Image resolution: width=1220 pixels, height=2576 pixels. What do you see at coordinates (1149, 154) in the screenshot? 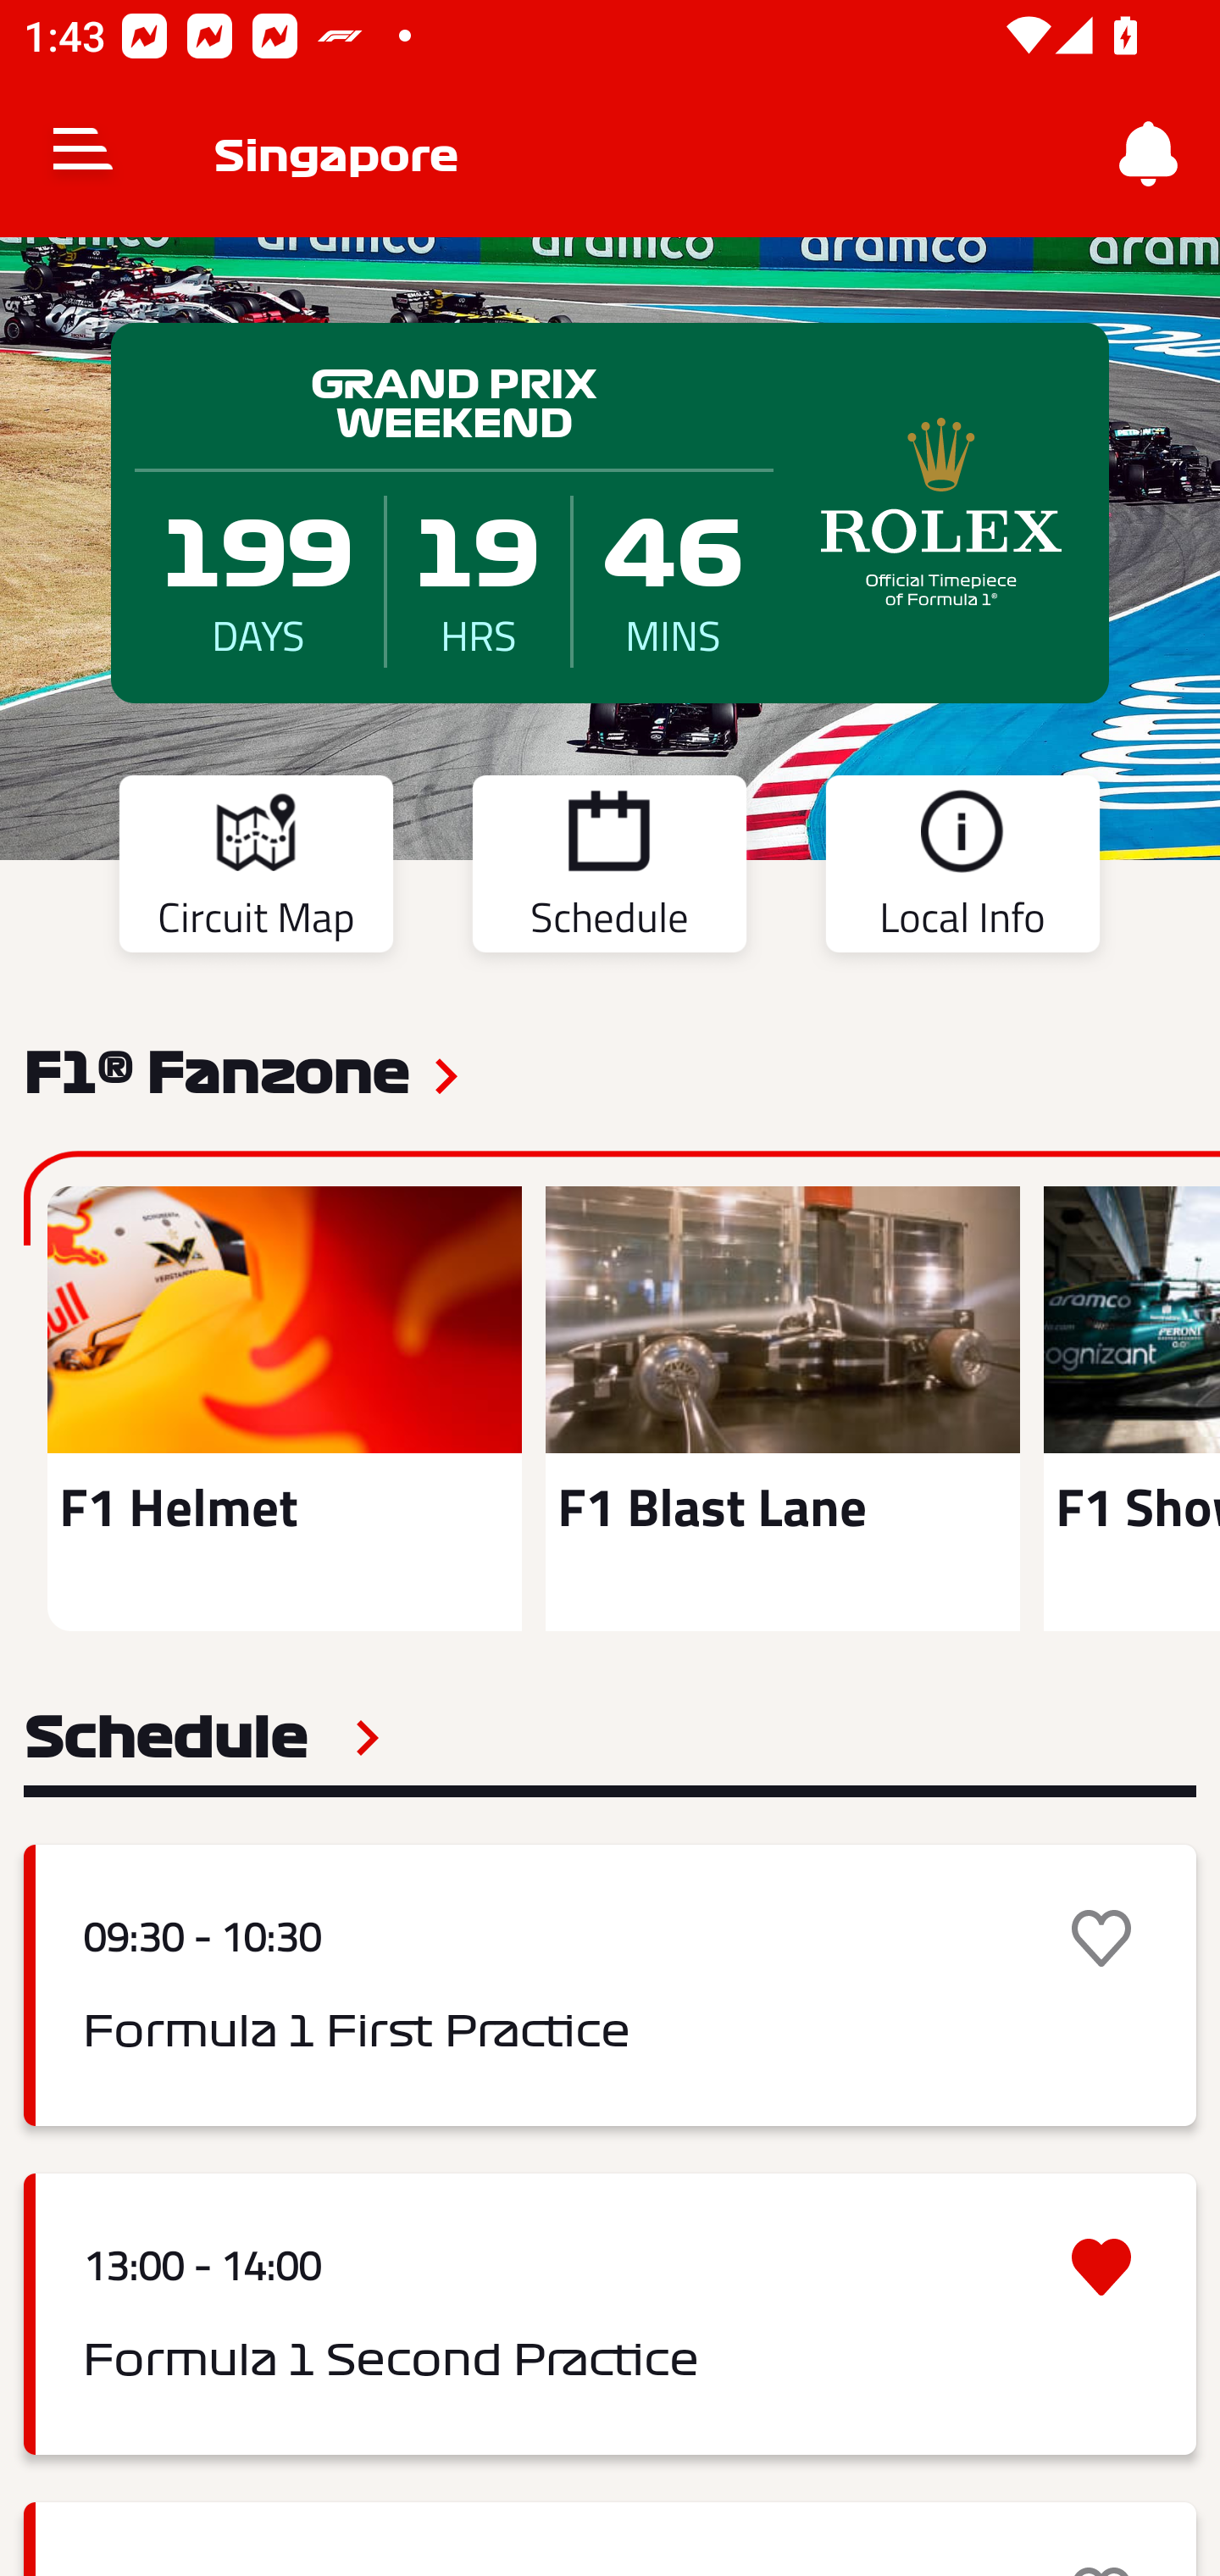
I see `Notifications` at bounding box center [1149, 154].